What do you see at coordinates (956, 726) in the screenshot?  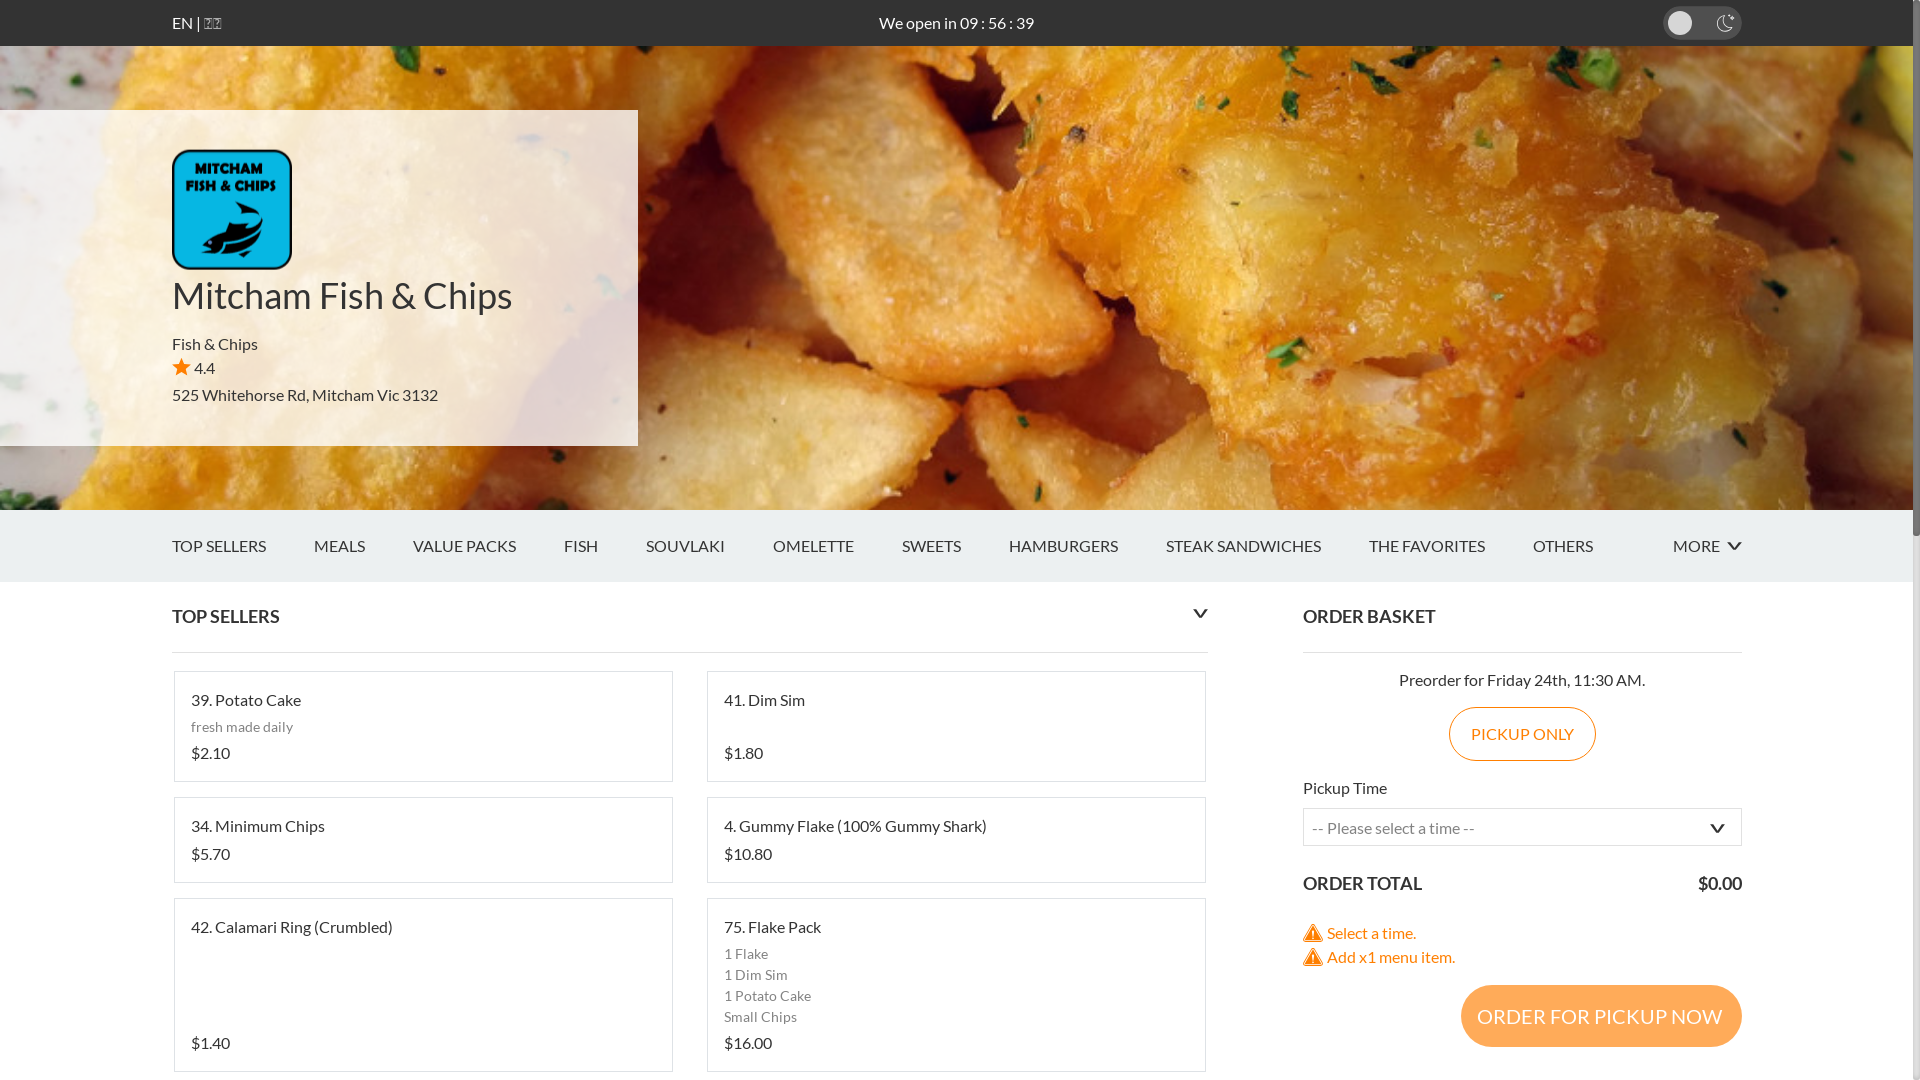 I see `41. Dim Sim
$1.80` at bounding box center [956, 726].